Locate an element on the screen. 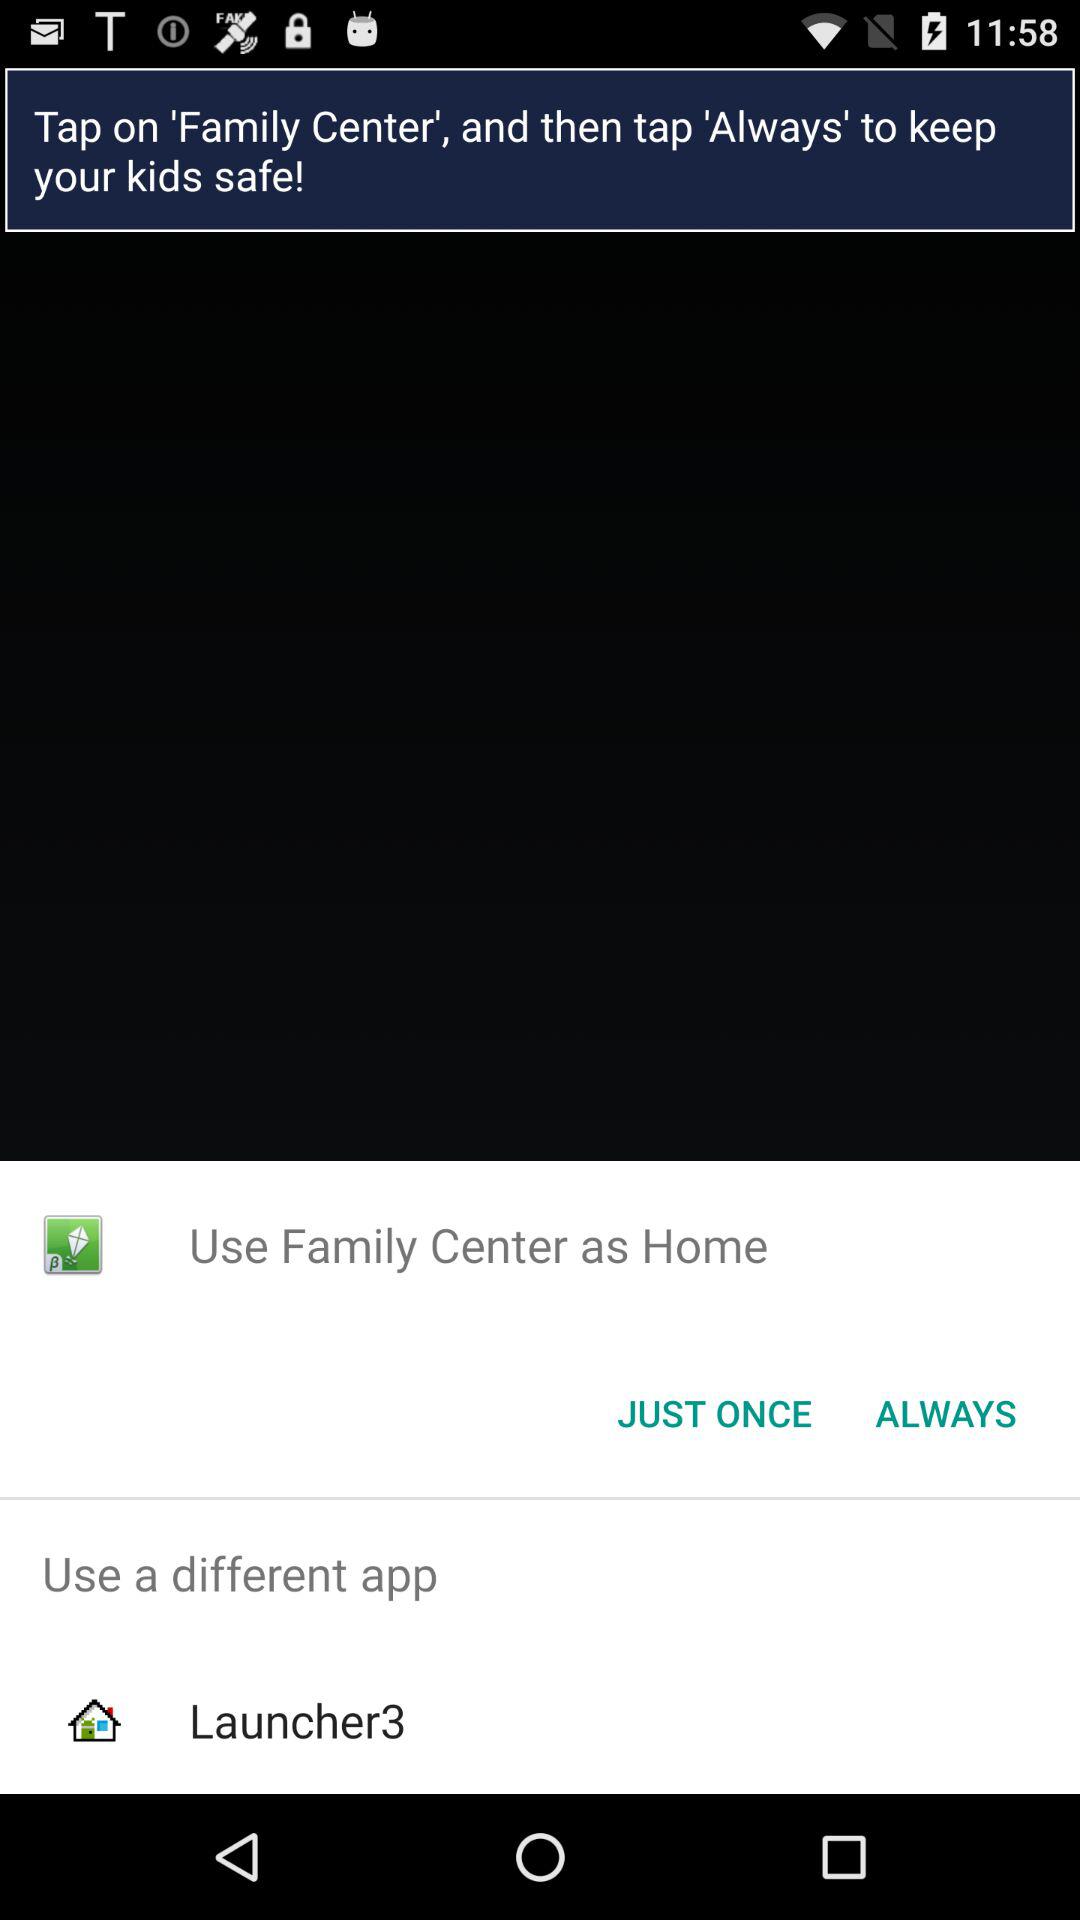 This screenshot has height=1920, width=1080. choose the item below use a different app is located at coordinates (297, 1720).